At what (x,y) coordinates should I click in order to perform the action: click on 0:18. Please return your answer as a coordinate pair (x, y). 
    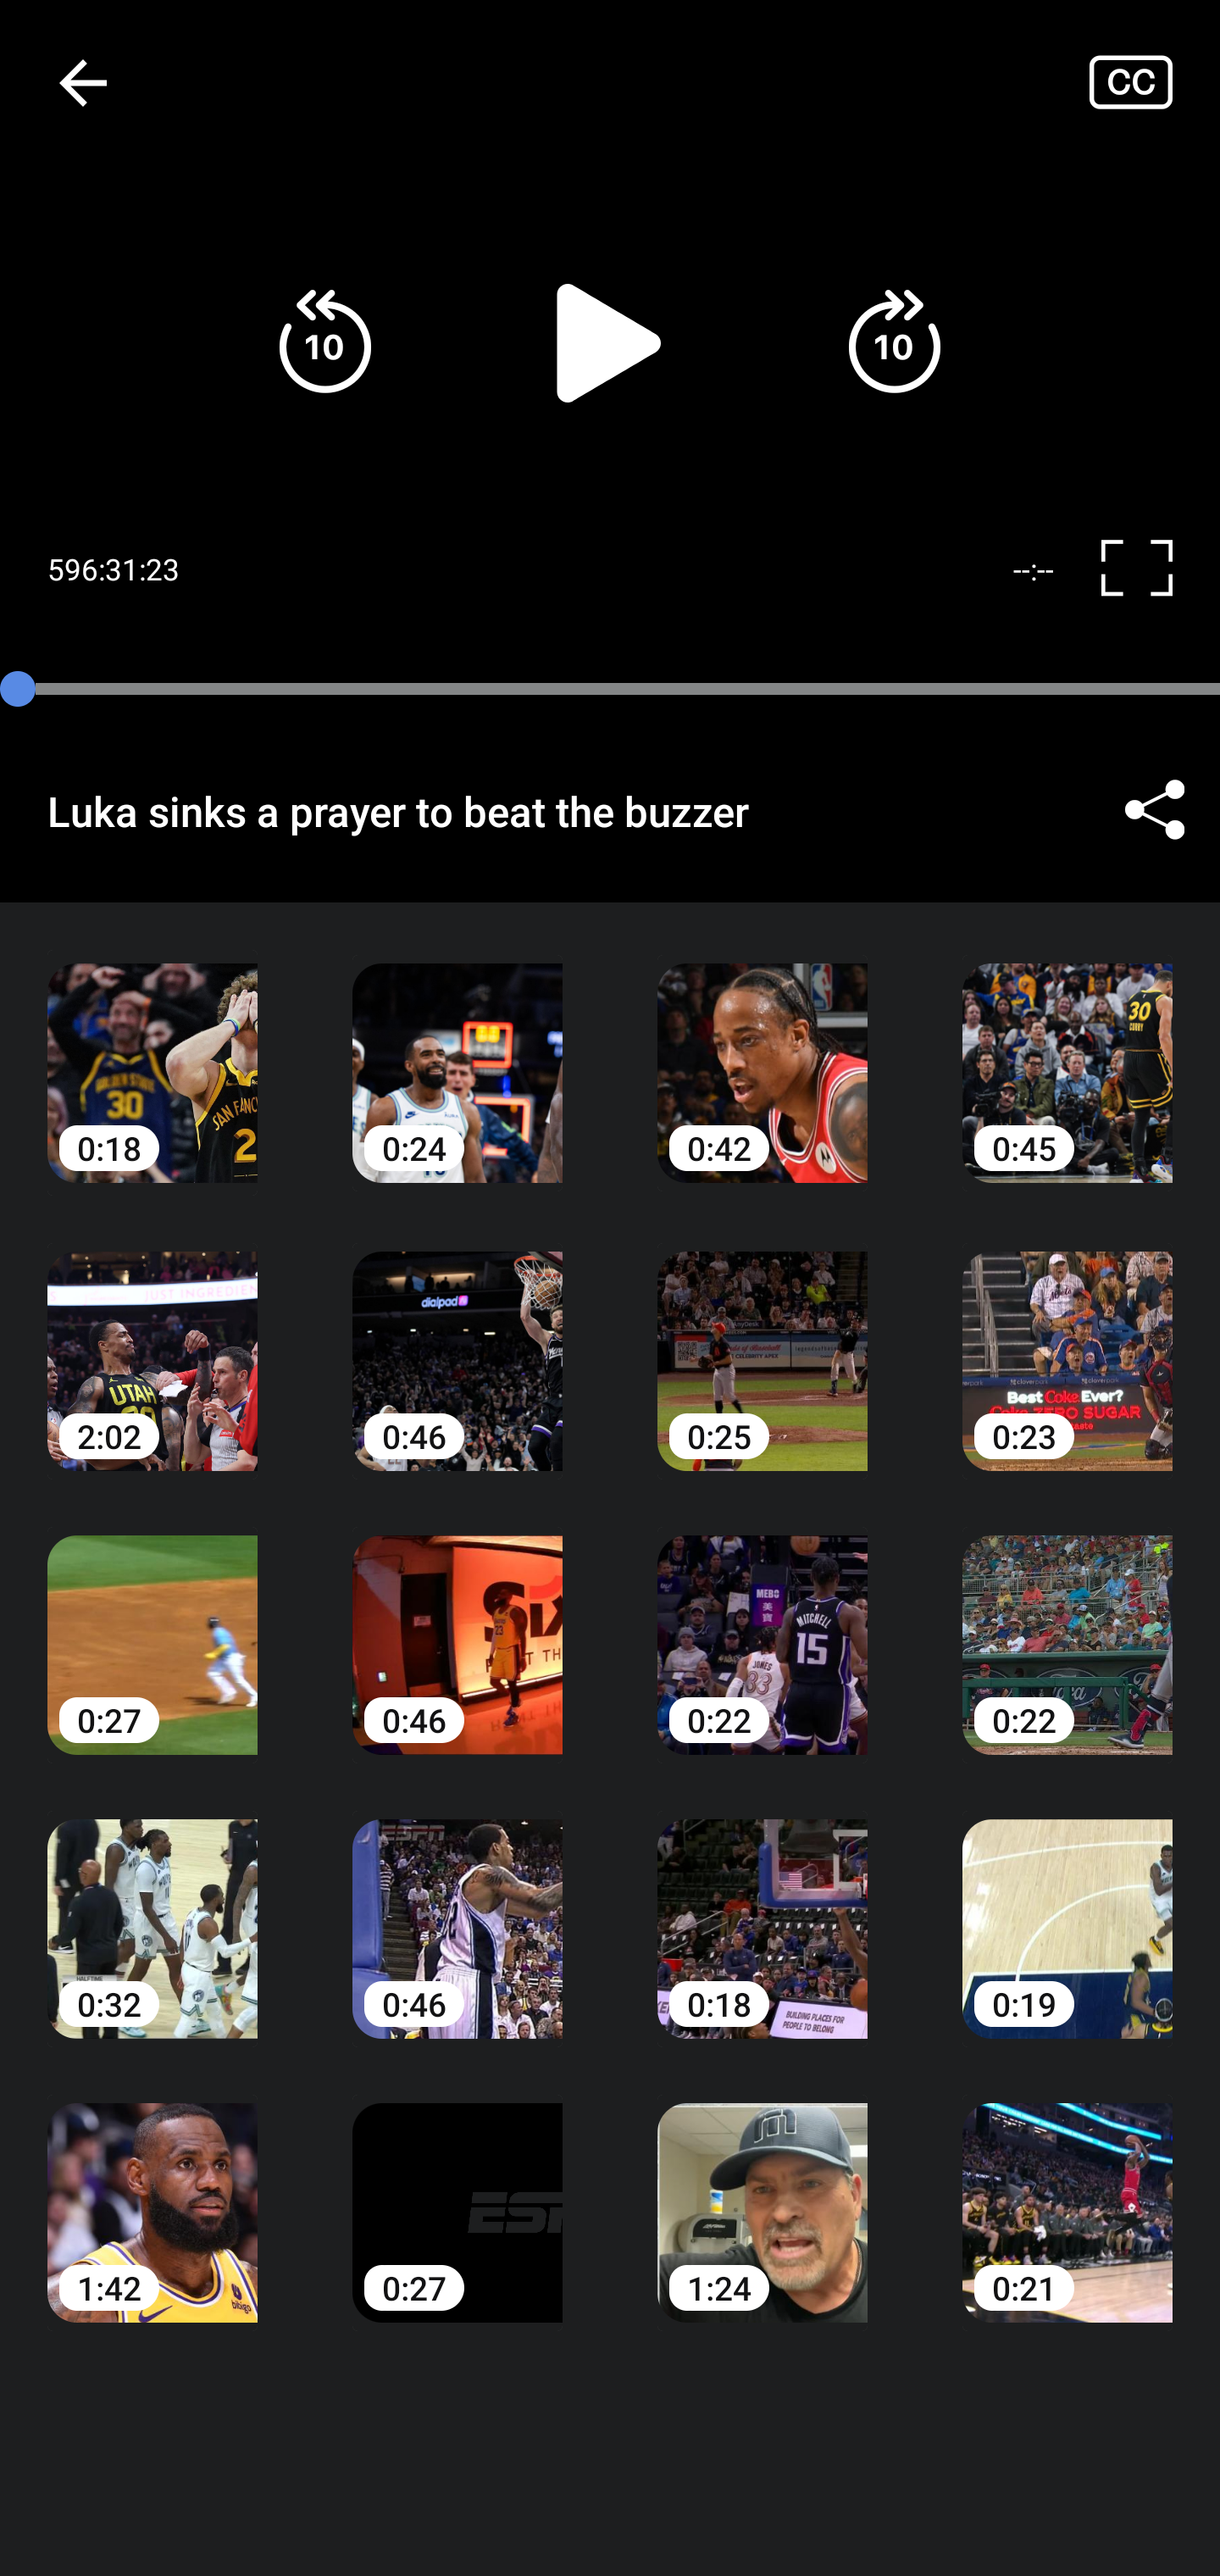
    Looking at the image, I should click on (152, 1048).